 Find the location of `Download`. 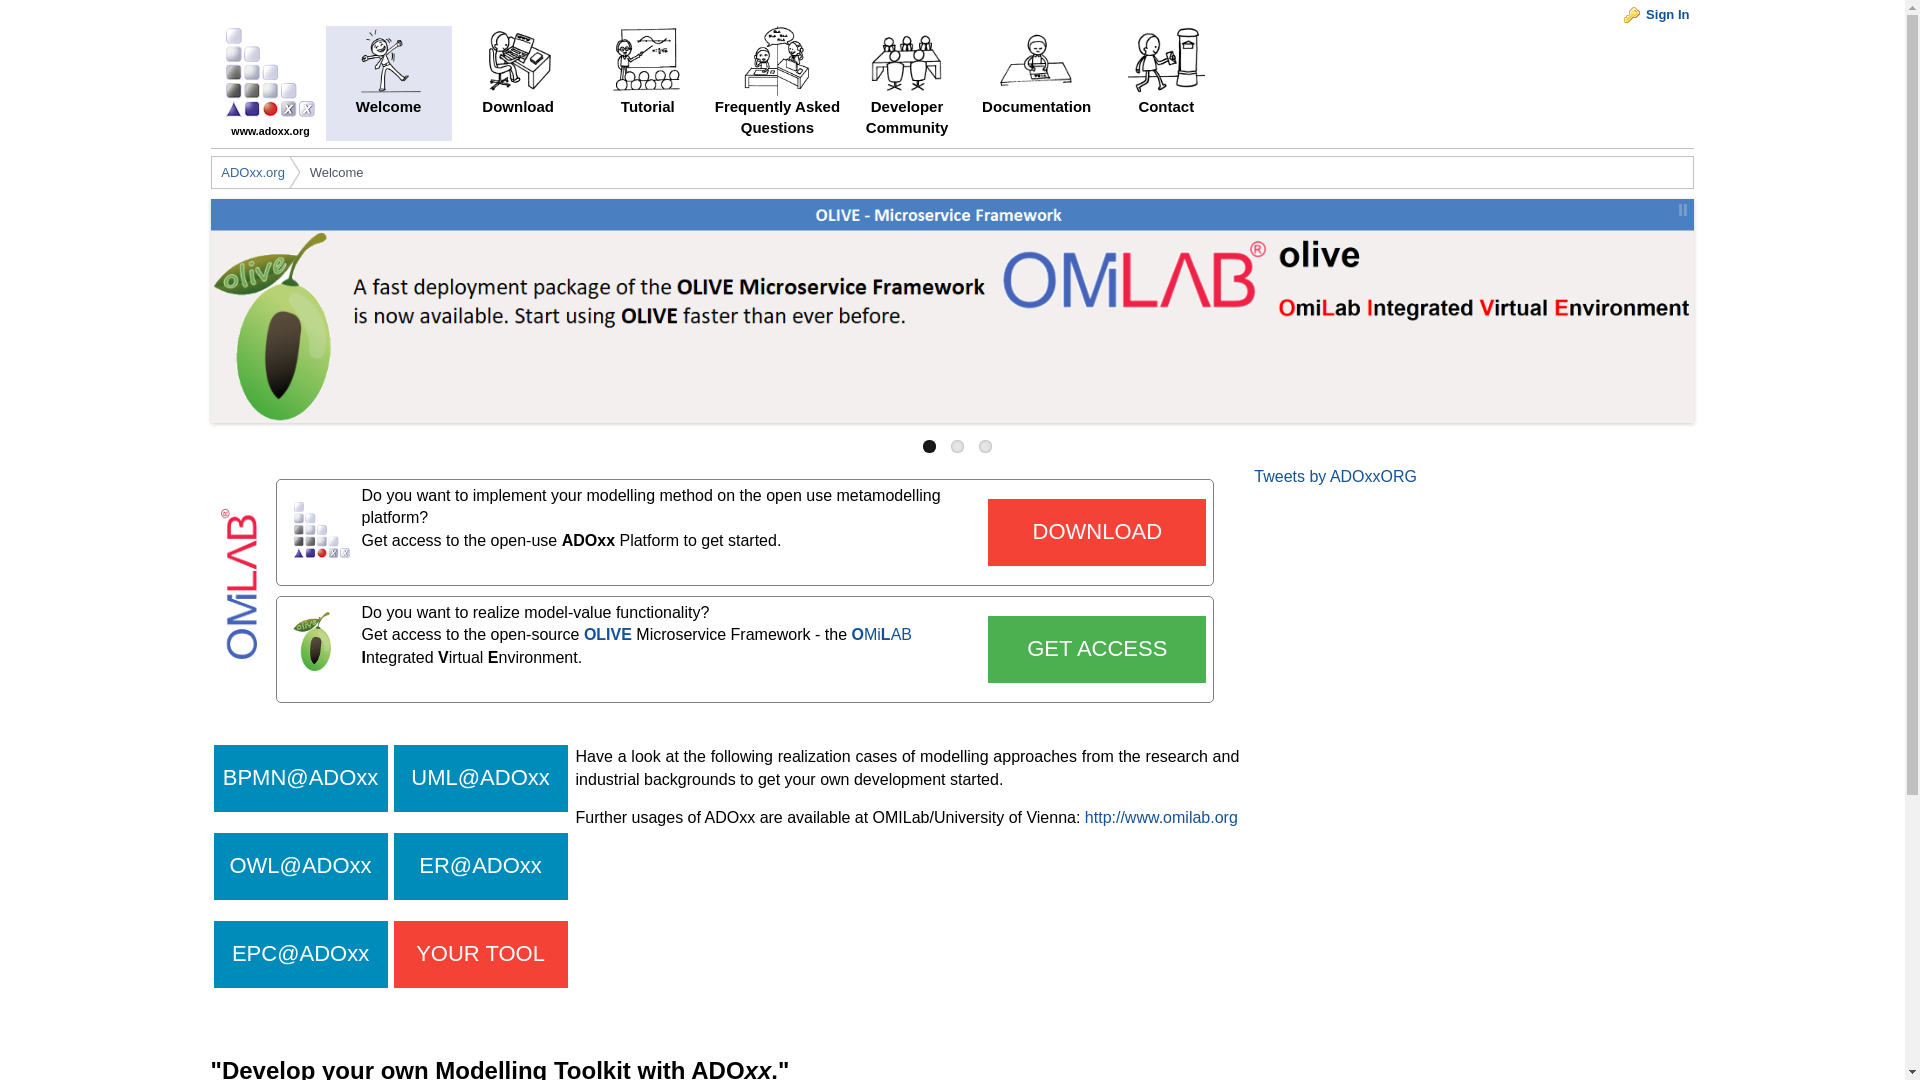

Download is located at coordinates (518, 83).